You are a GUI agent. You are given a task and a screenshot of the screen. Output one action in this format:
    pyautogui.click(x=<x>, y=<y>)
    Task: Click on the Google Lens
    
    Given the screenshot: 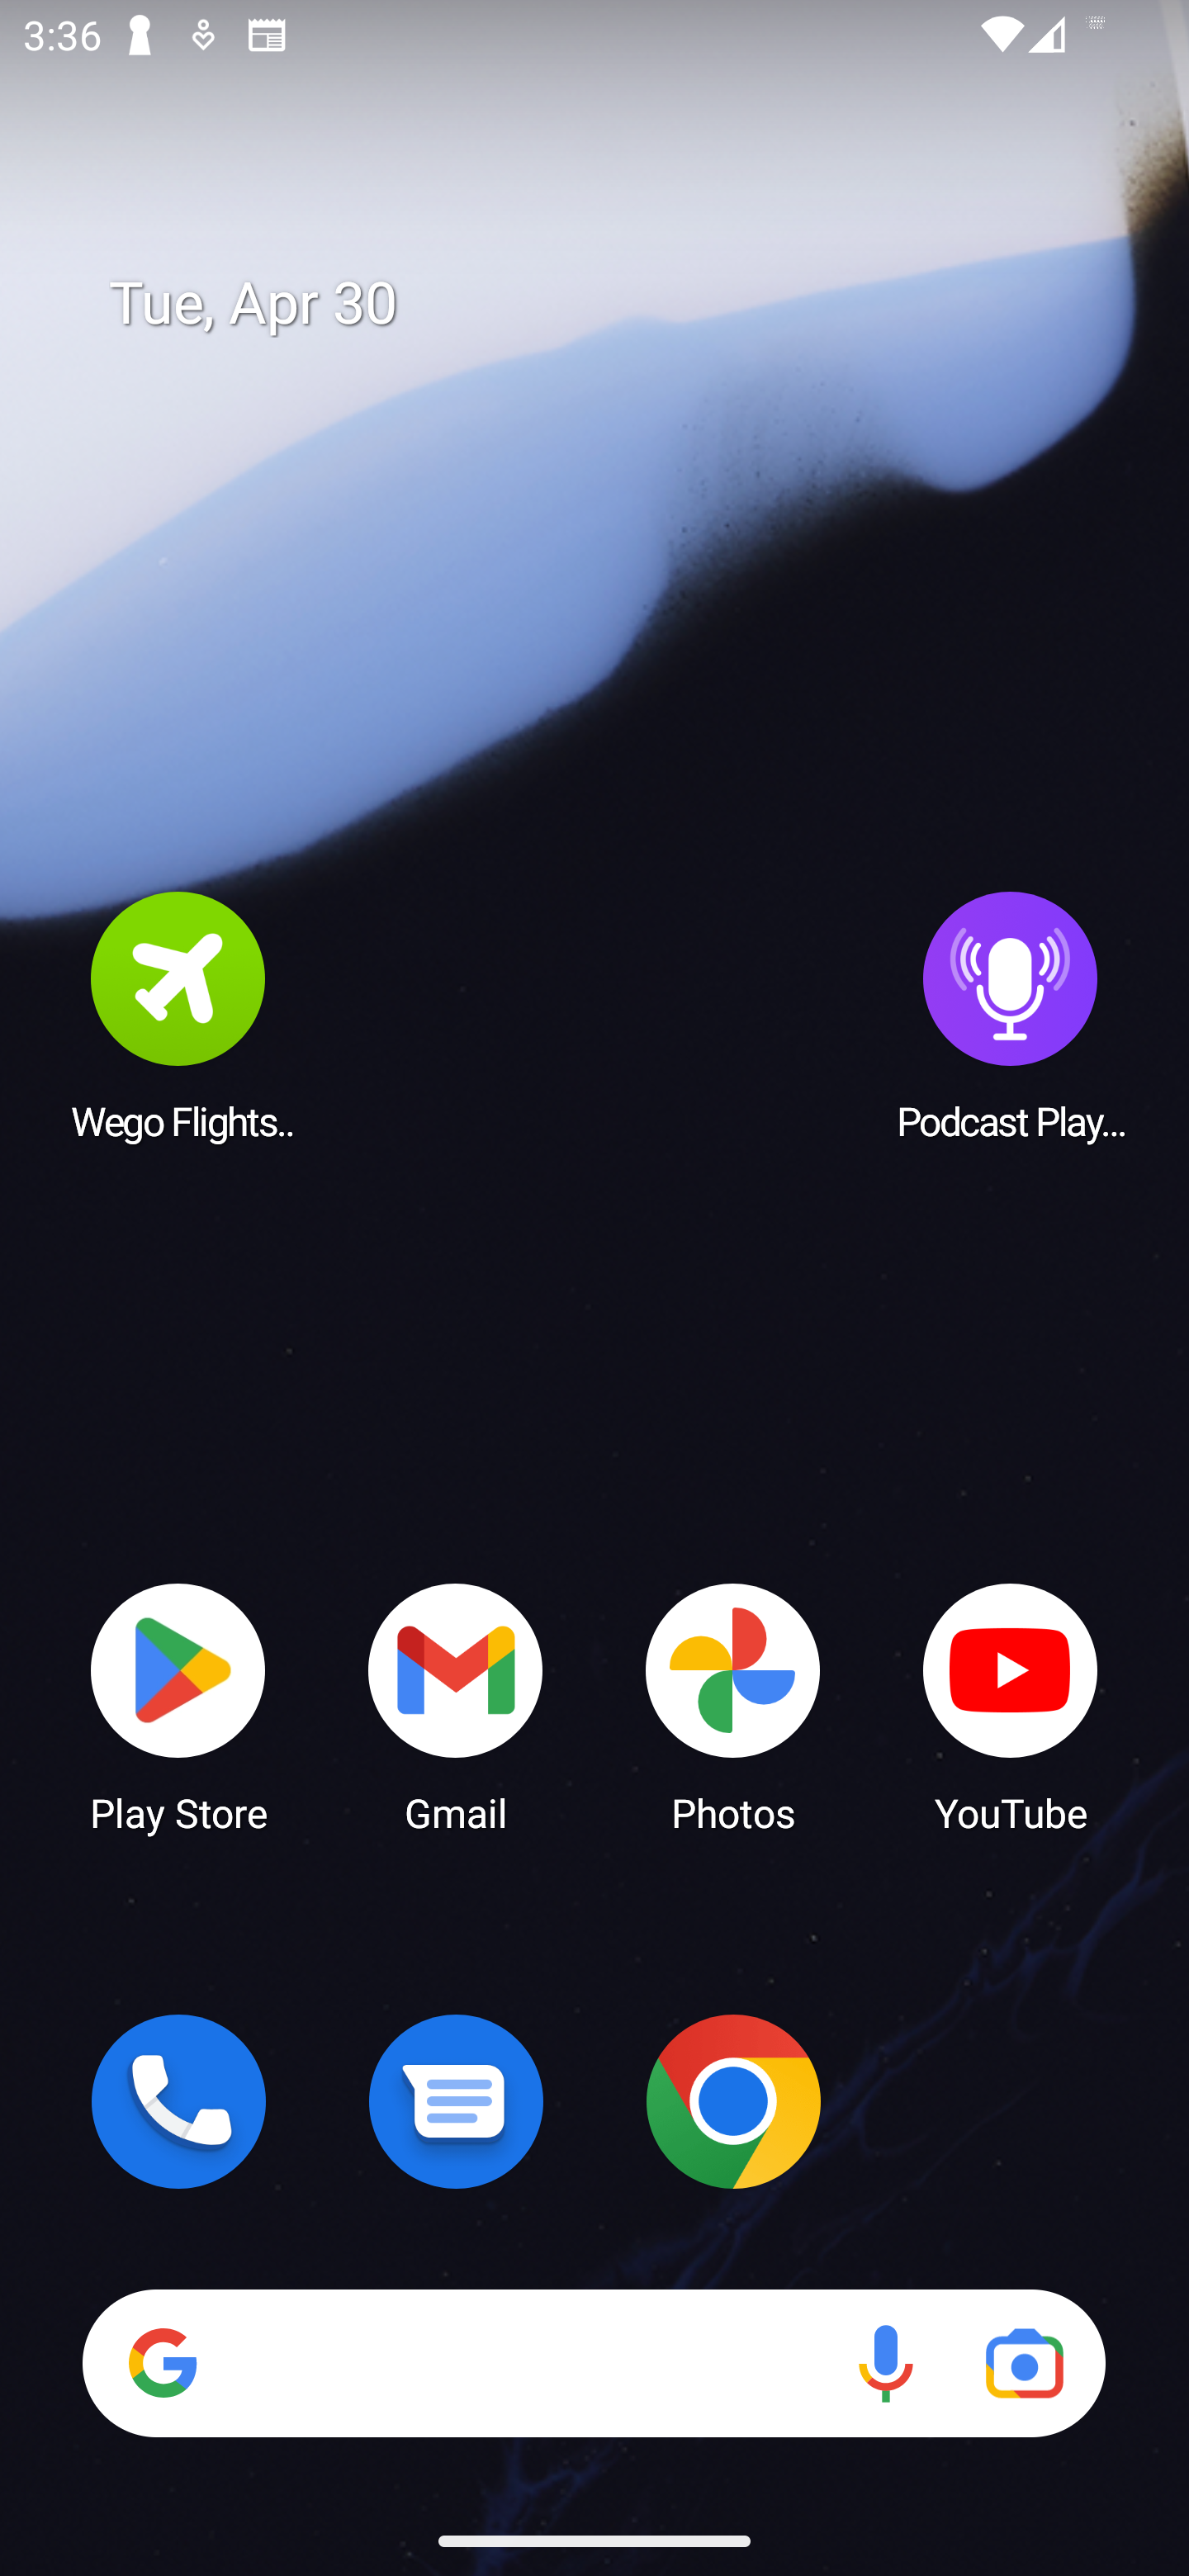 What is the action you would take?
    pyautogui.click(x=1024, y=2363)
    